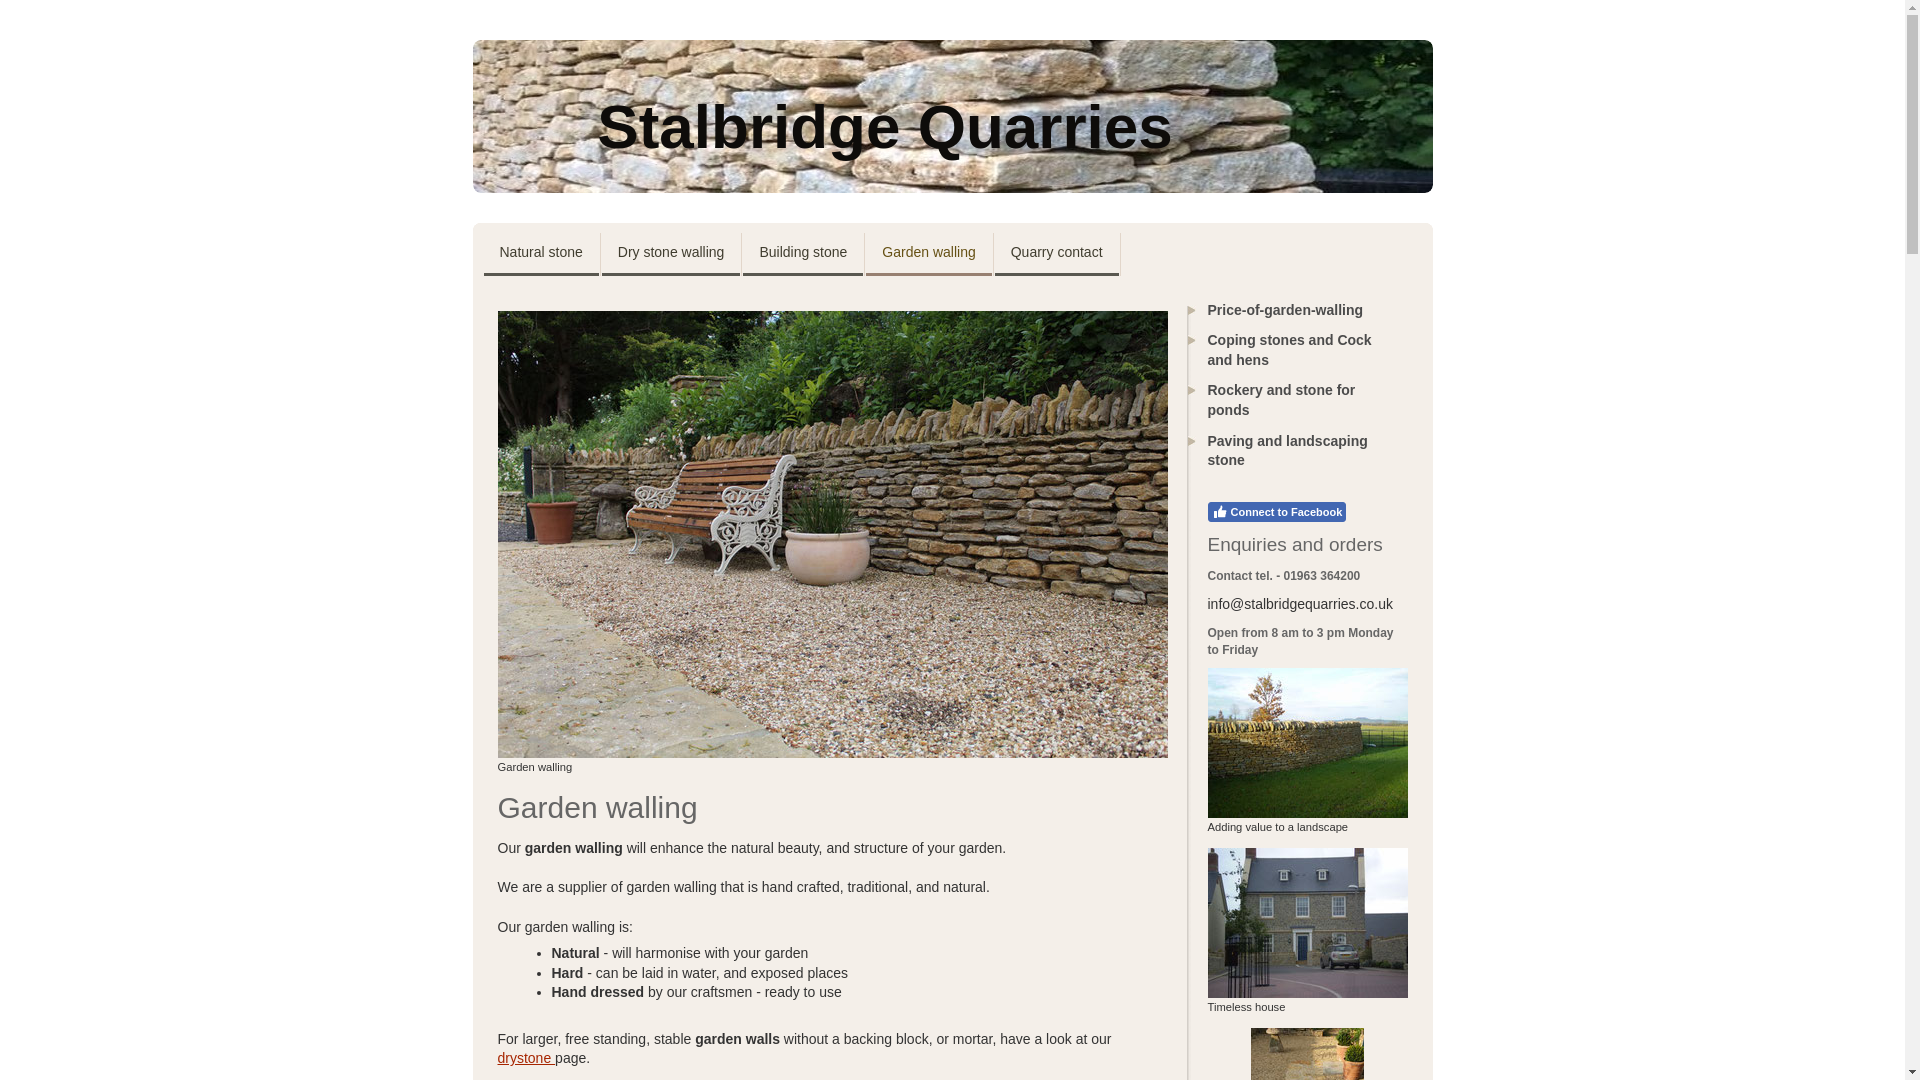  Describe the element at coordinates (526, 1057) in the screenshot. I see `drystone ` at that location.